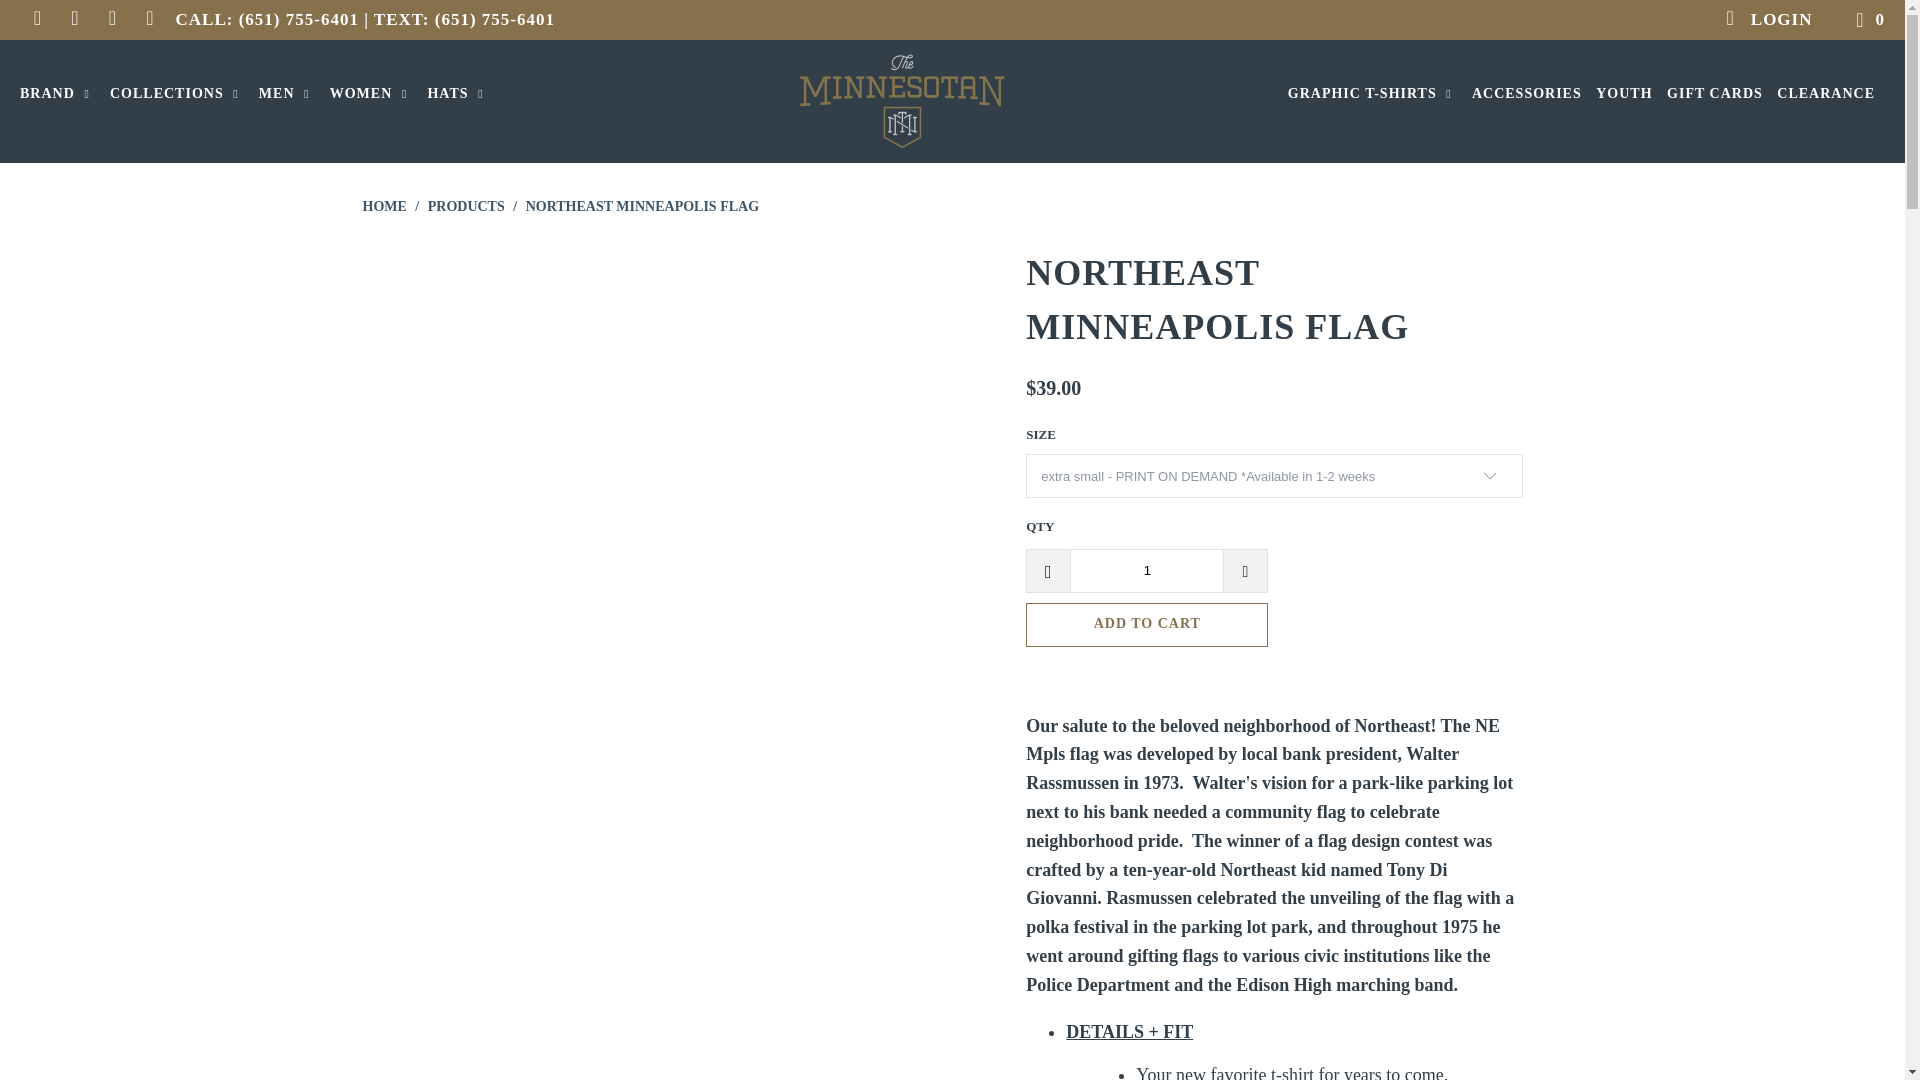  What do you see at coordinates (1146, 570) in the screenshot?
I see `1` at bounding box center [1146, 570].